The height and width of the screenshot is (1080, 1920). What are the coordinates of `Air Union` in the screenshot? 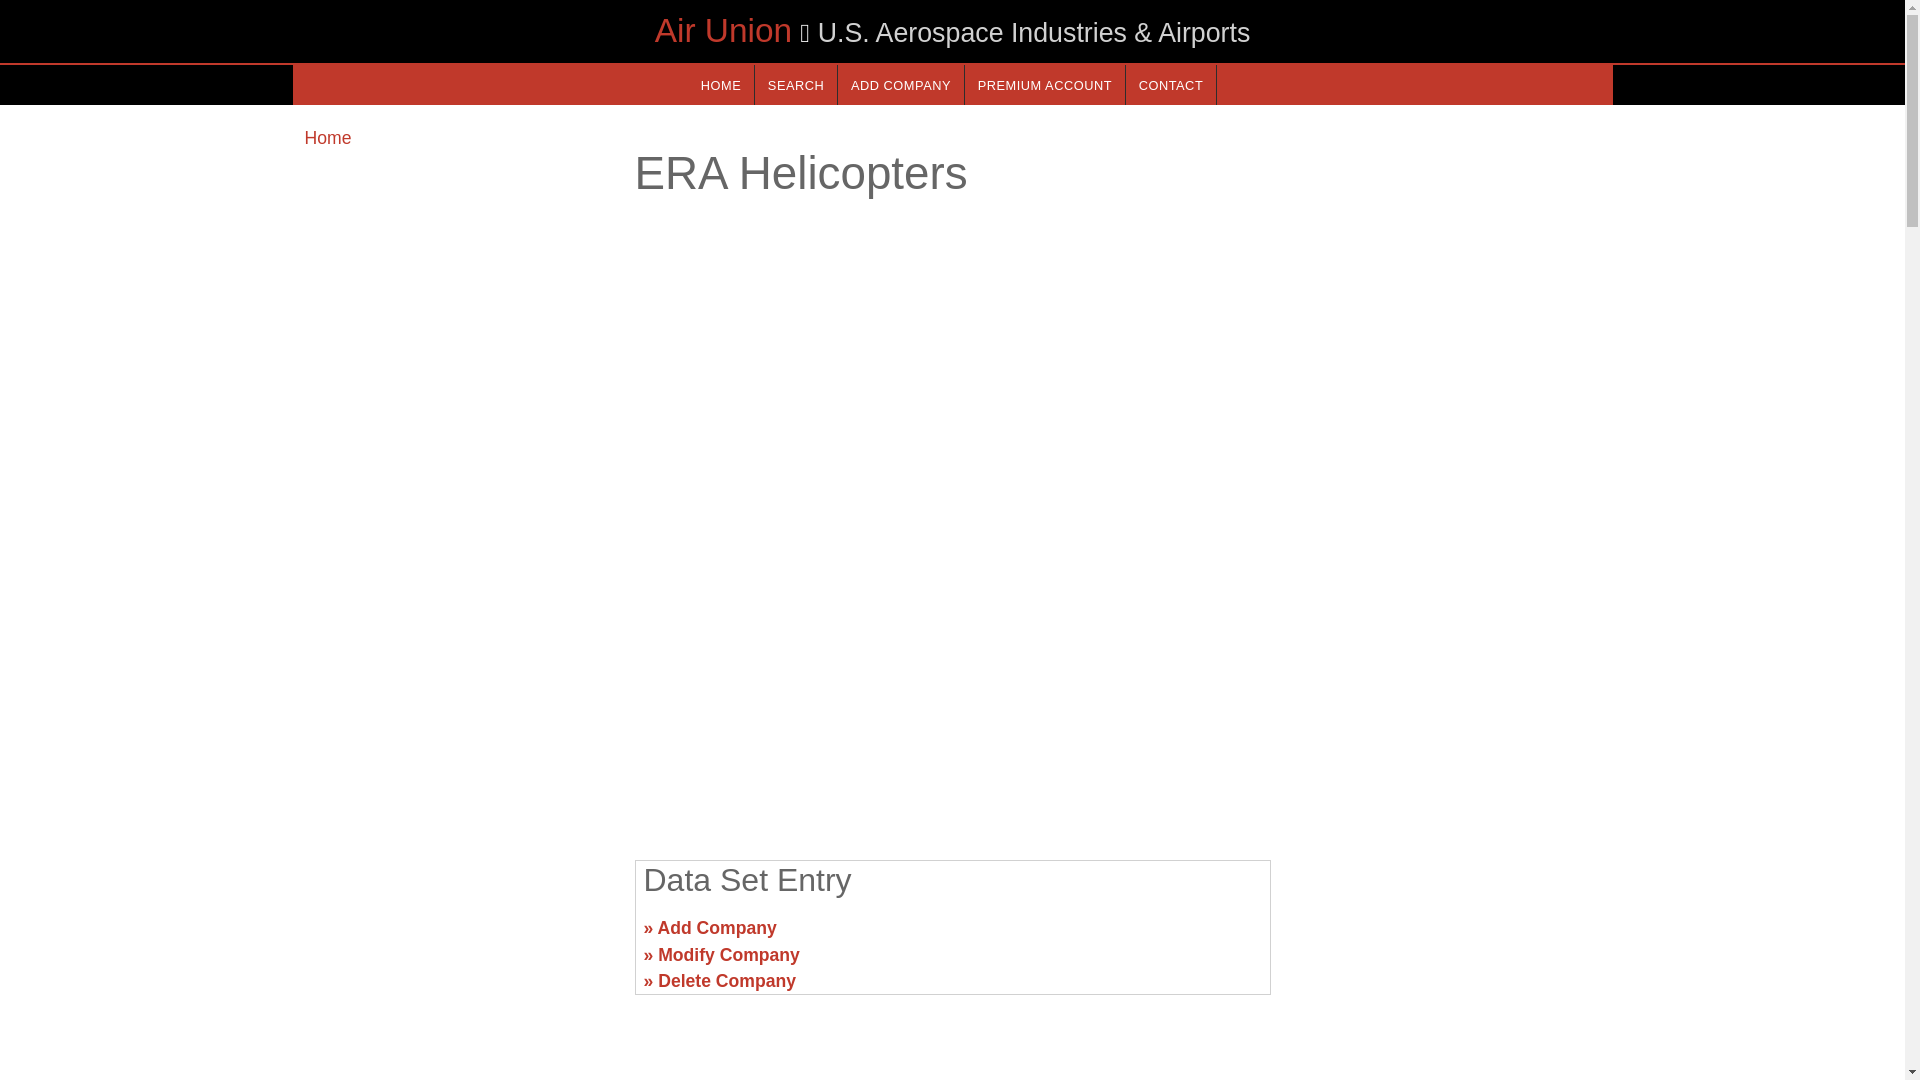 It's located at (722, 30).